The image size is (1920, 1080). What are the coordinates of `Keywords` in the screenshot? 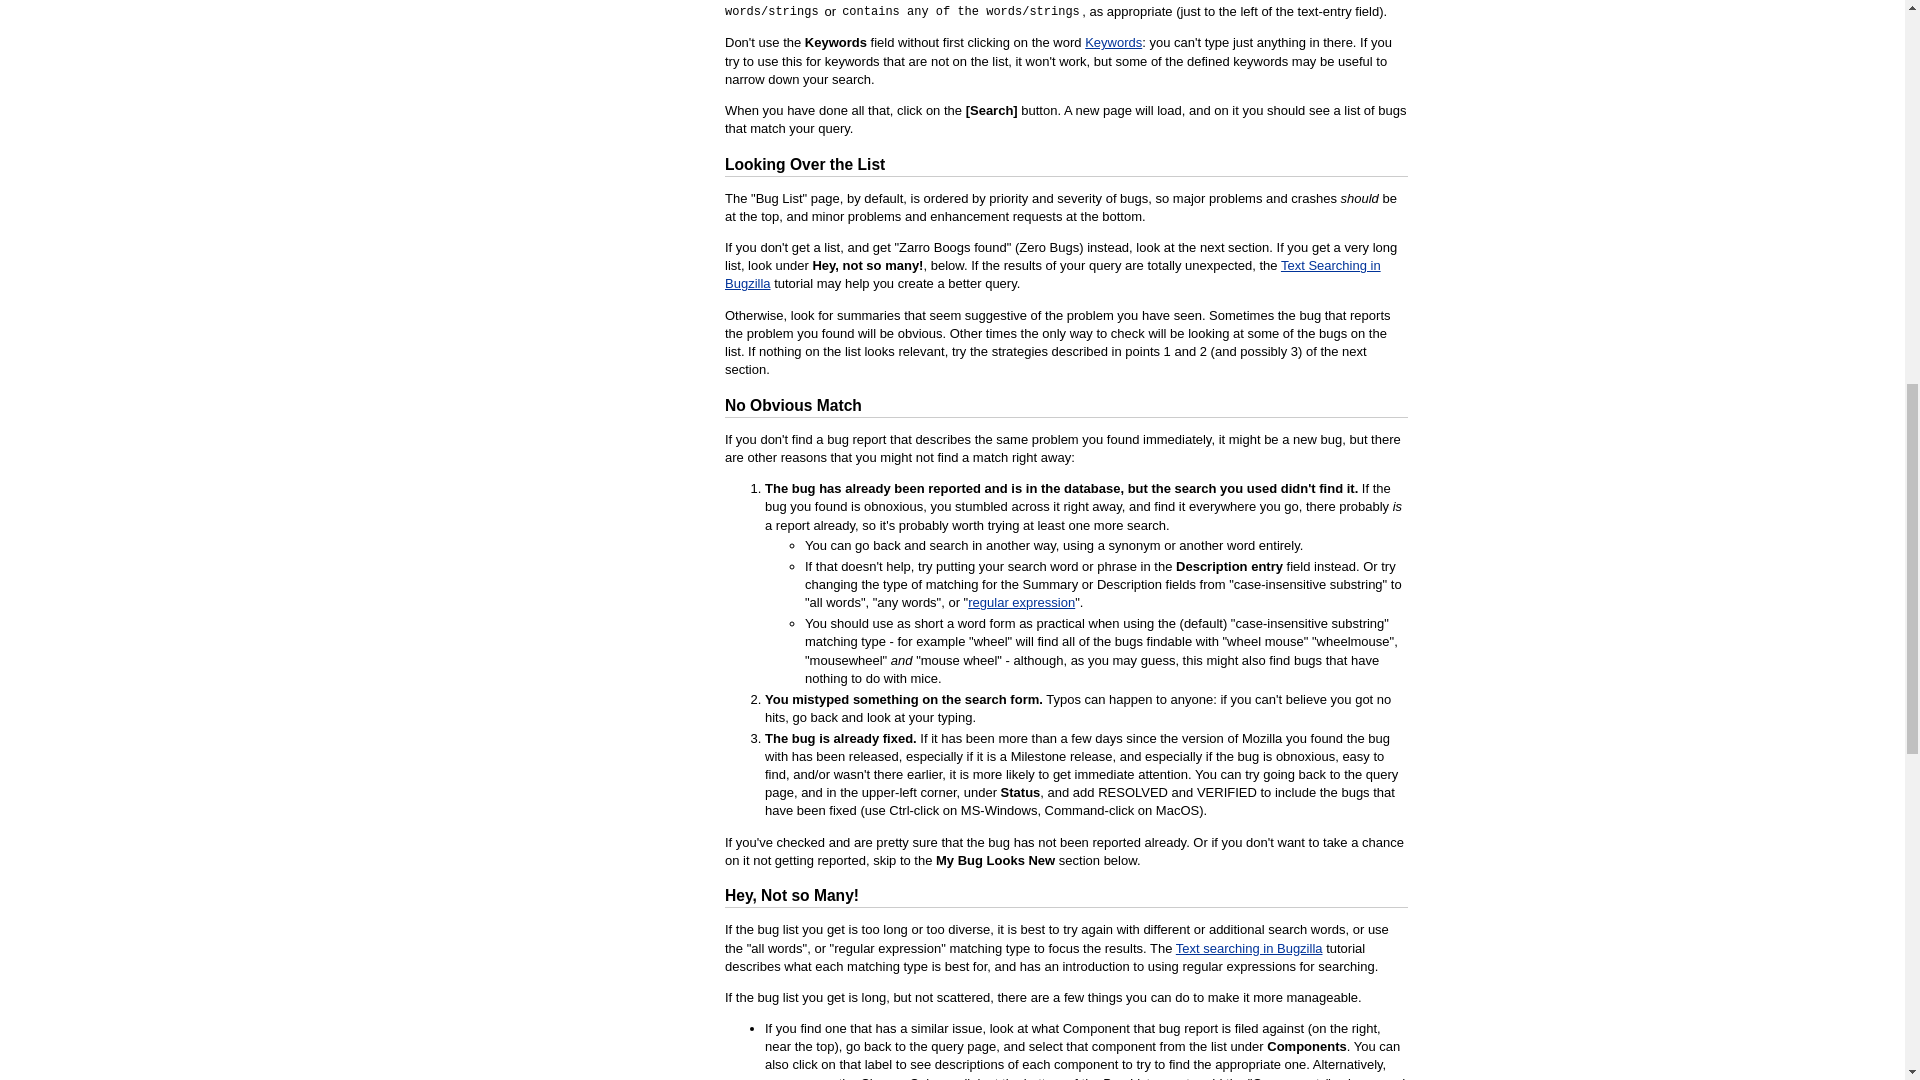 It's located at (1113, 42).